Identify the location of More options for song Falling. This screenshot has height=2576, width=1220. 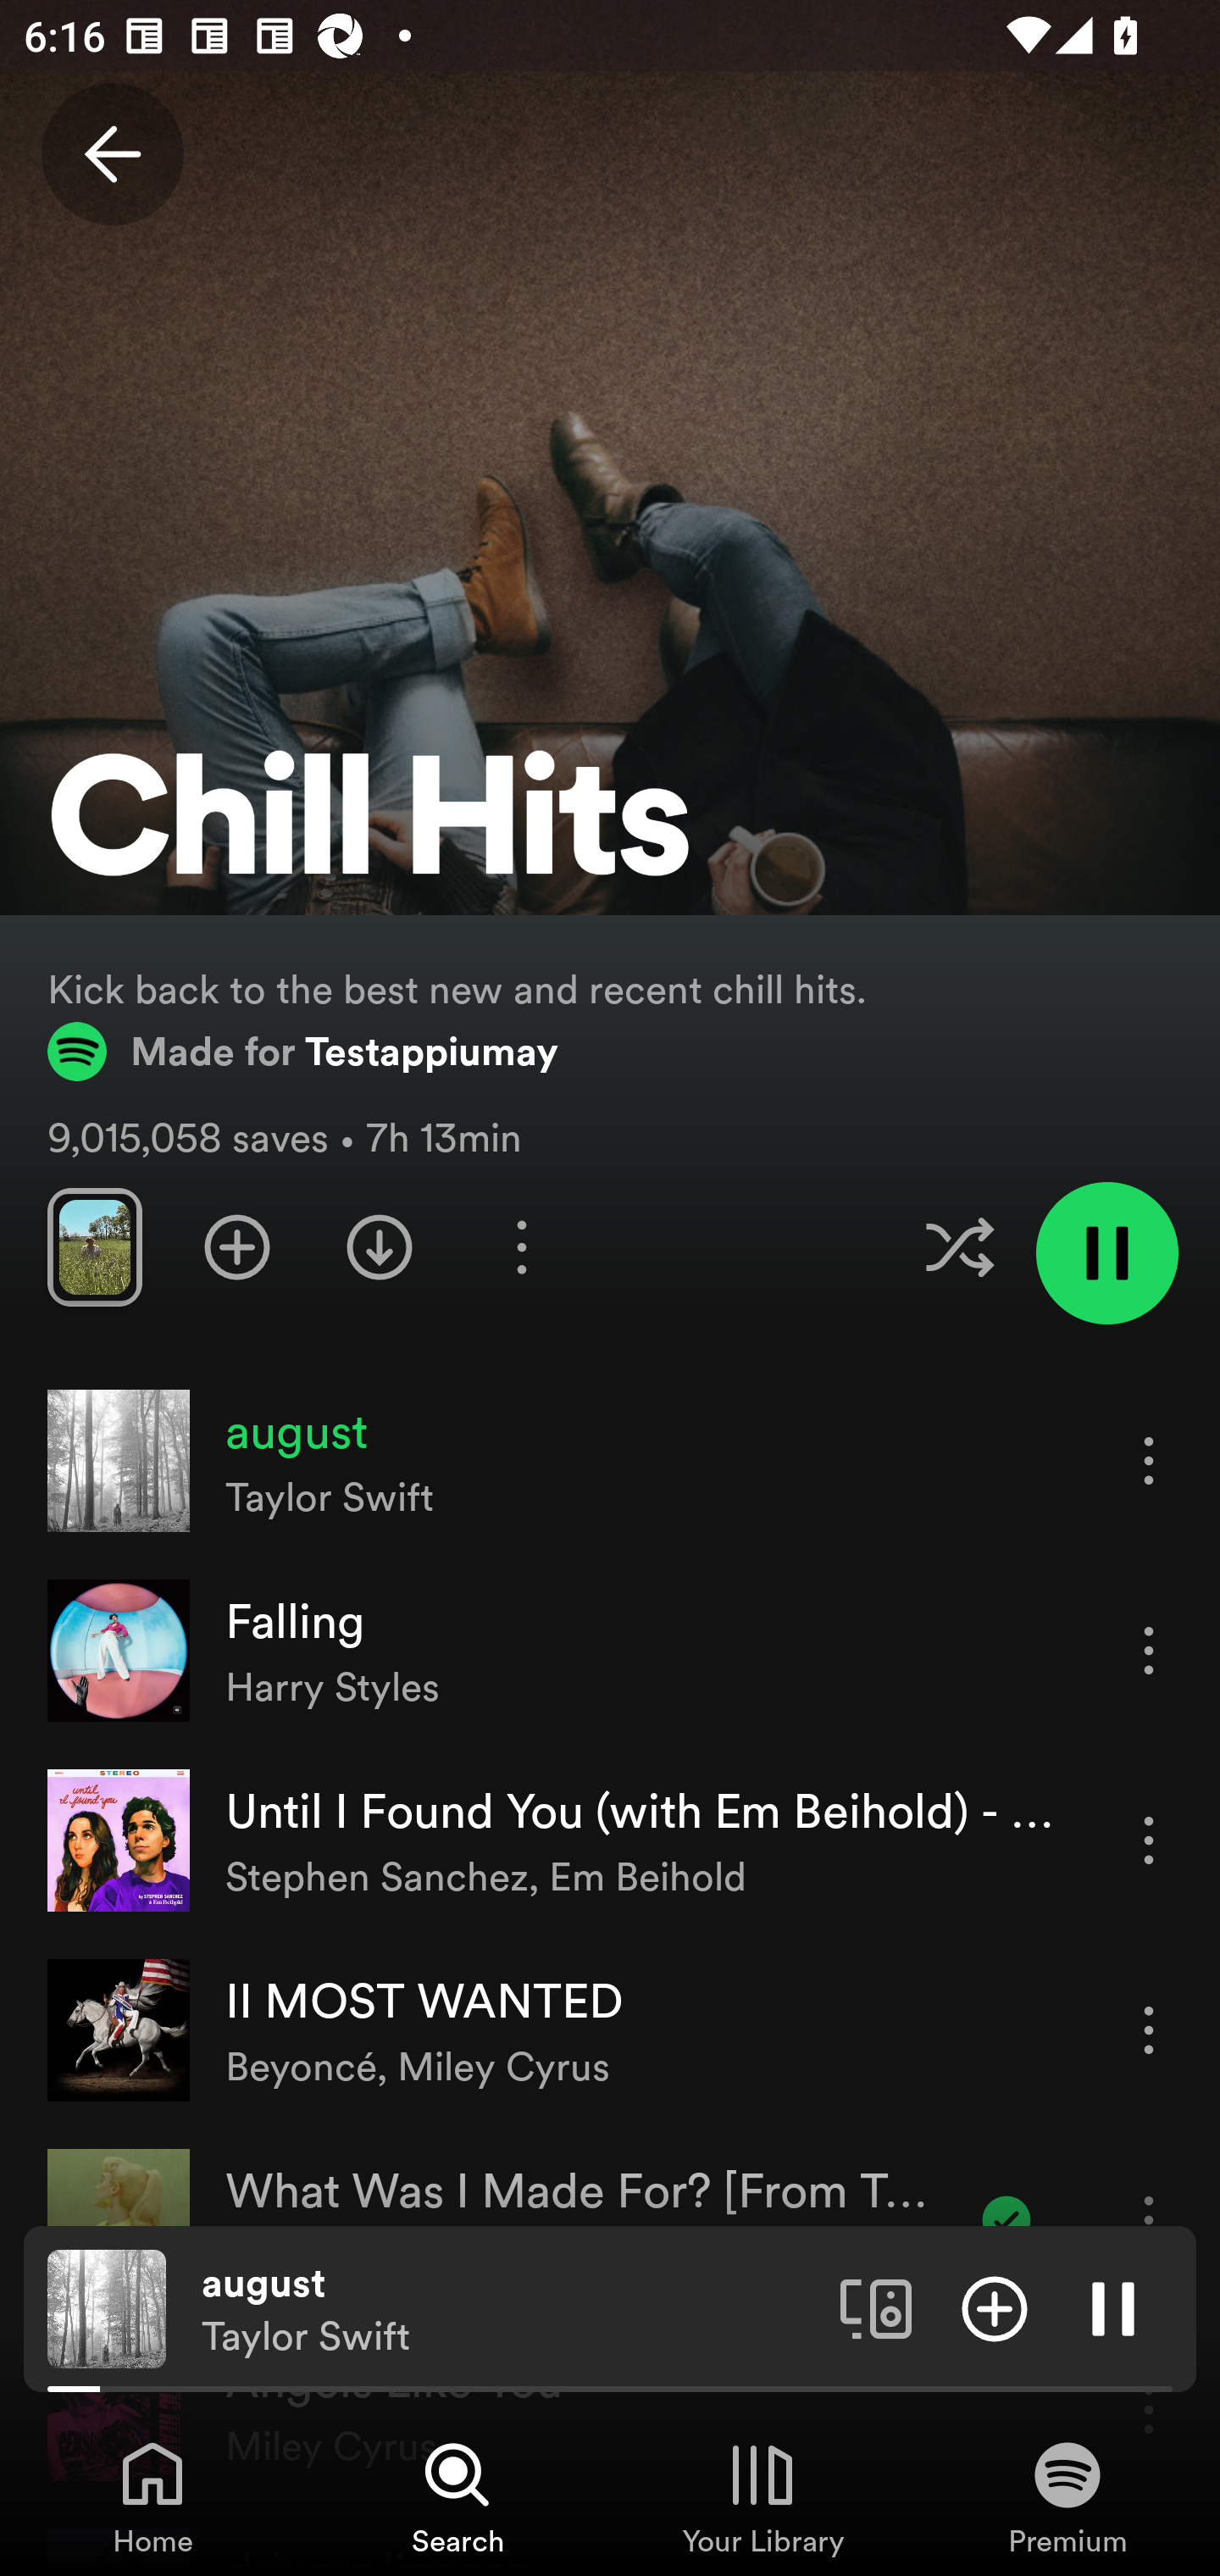
(1149, 1649).